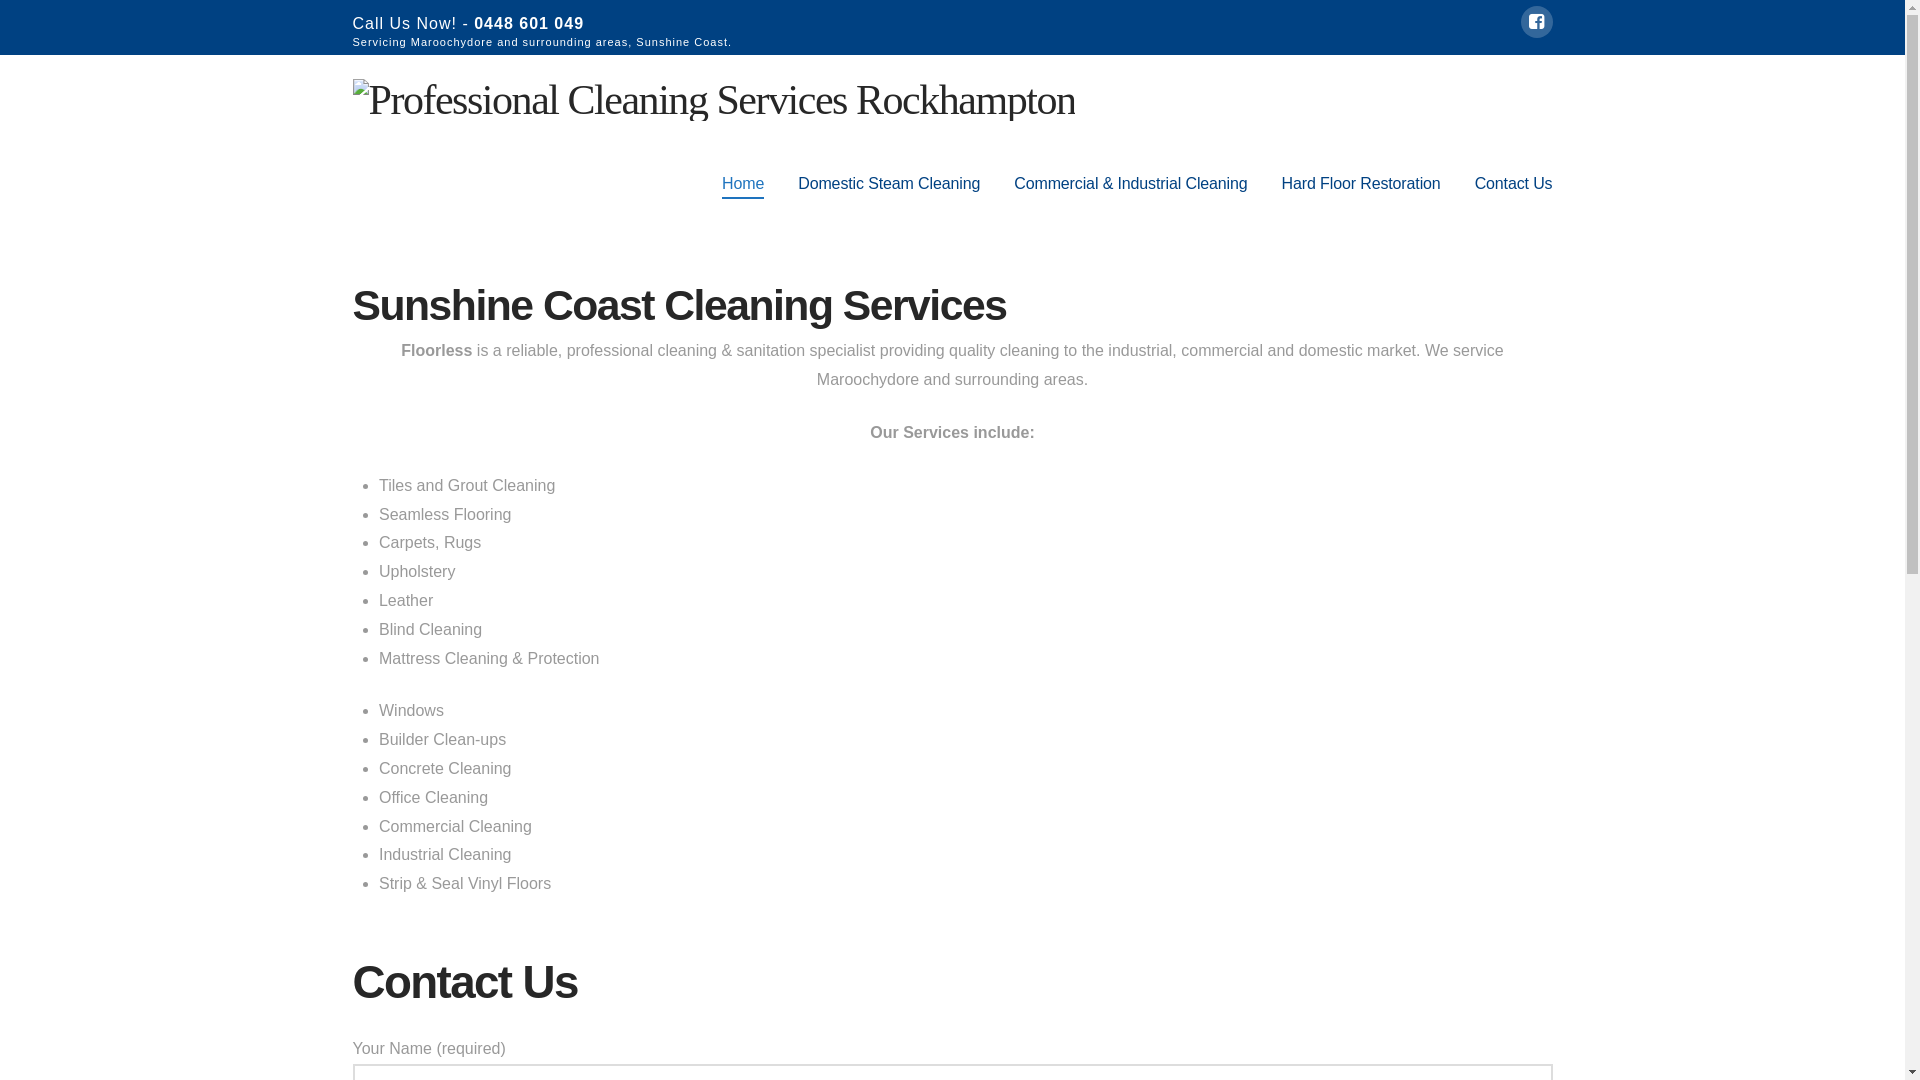  What do you see at coordinates (1506, 185) in the screenshot?
I see `Contact Us` at bounding box center [1506, 185].